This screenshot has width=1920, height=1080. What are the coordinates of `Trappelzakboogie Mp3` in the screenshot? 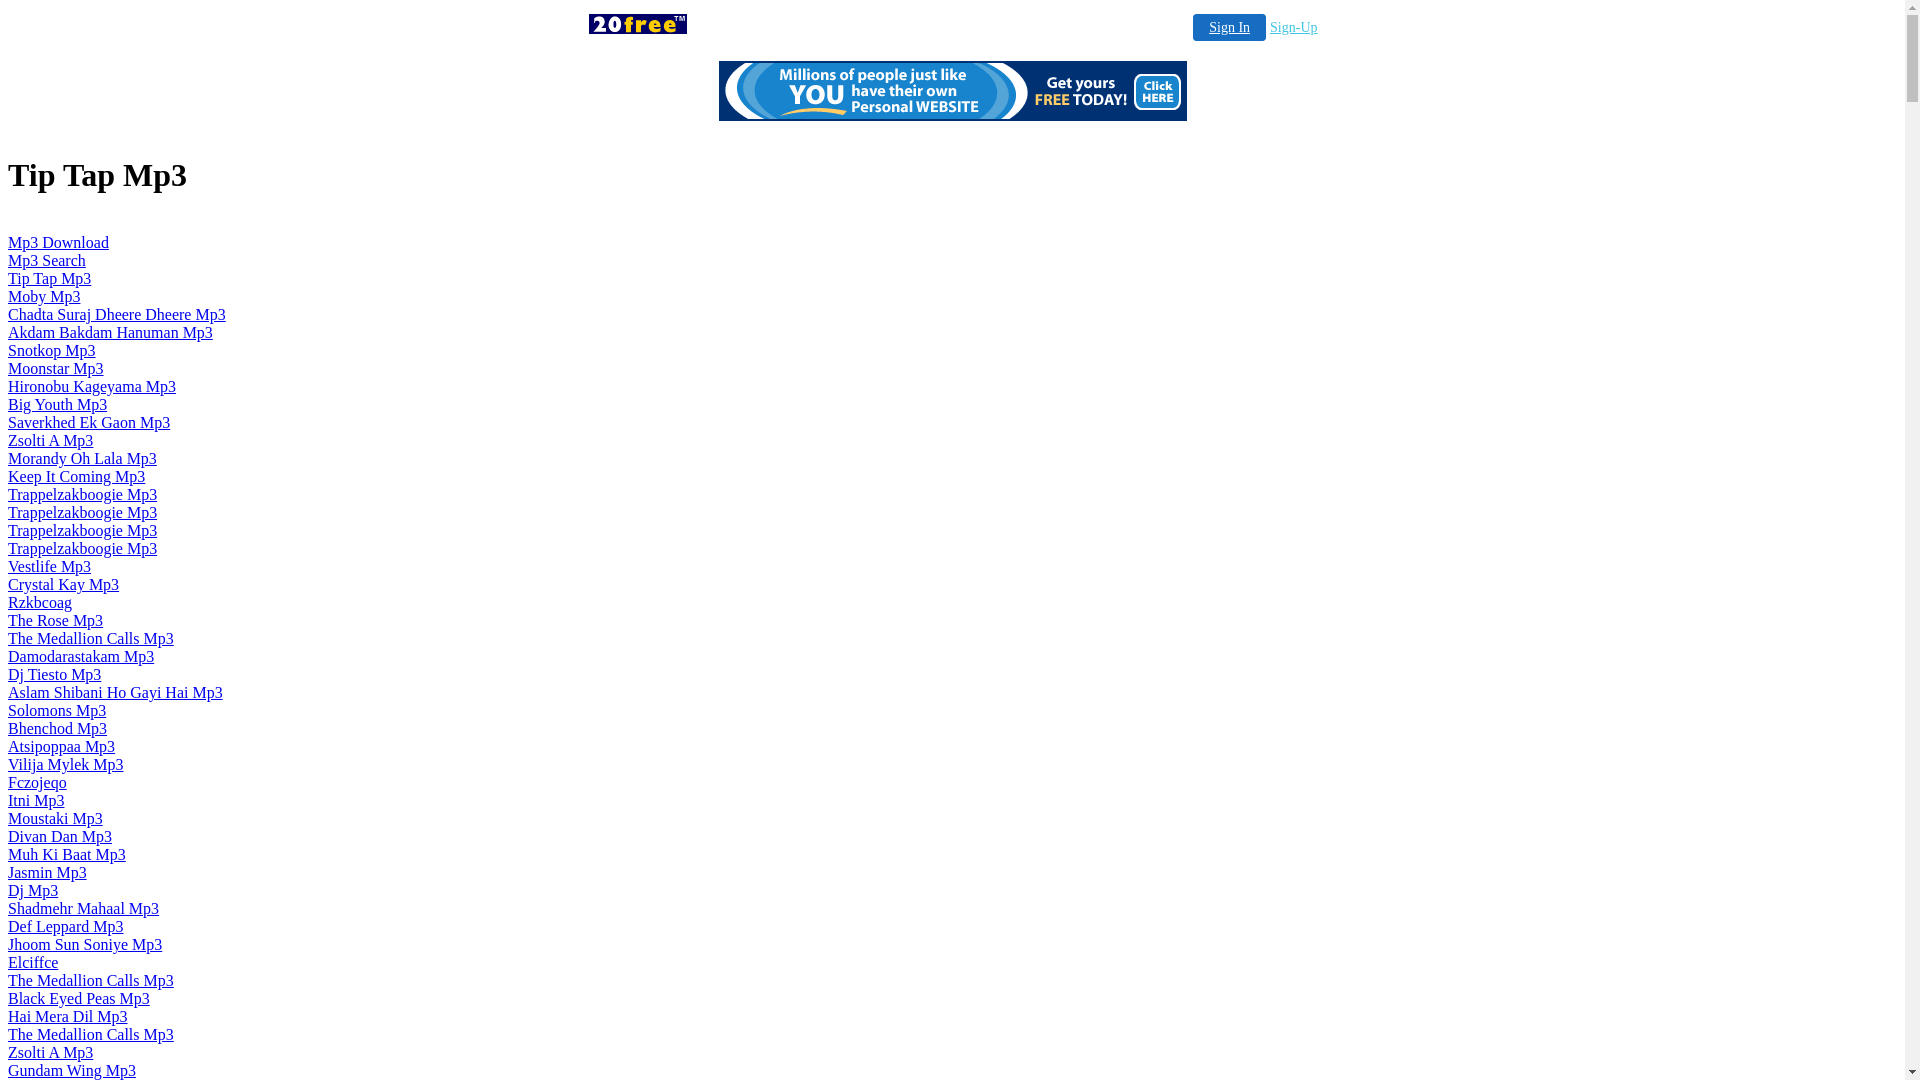 It's located at (82, 512).